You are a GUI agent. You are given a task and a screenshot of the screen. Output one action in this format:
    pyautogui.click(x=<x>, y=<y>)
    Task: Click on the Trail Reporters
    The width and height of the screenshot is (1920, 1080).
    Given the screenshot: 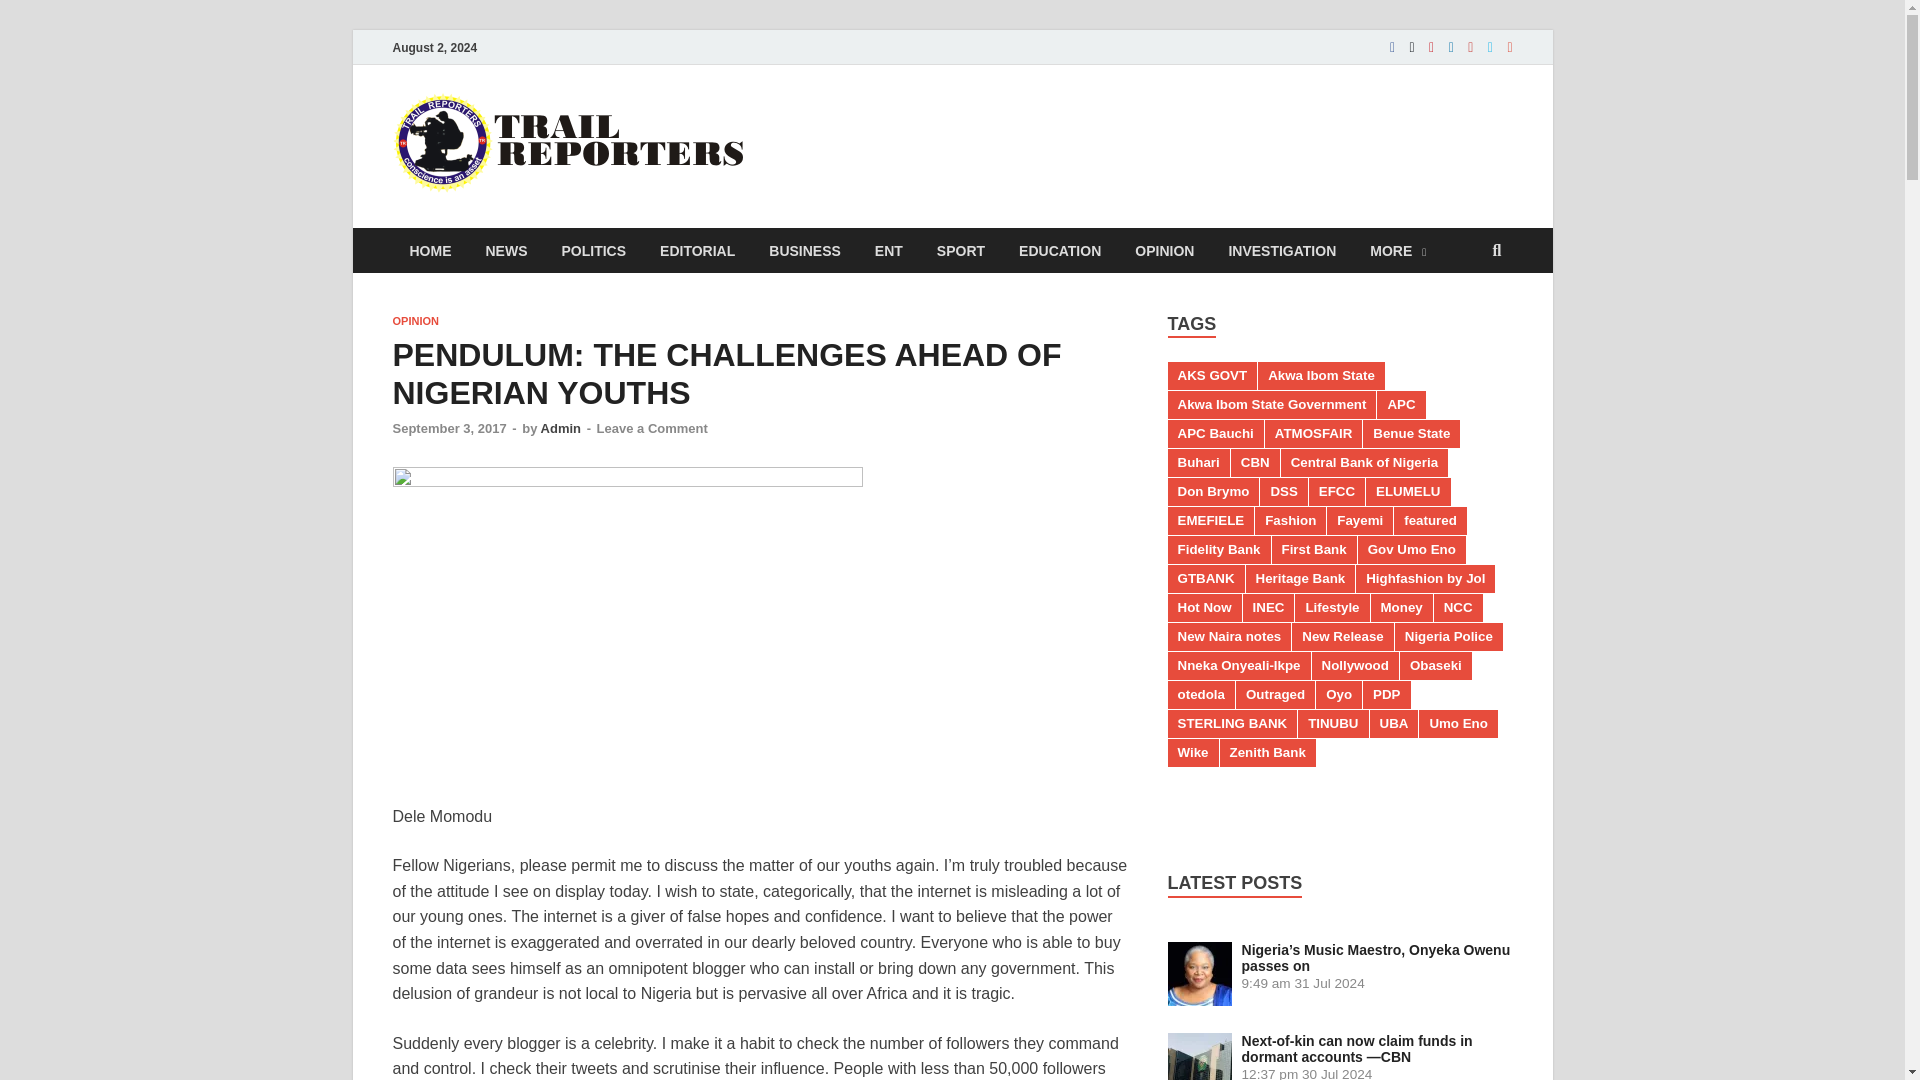 What is the action you would take?
    pyautogui.click(x=884, y=133)
    